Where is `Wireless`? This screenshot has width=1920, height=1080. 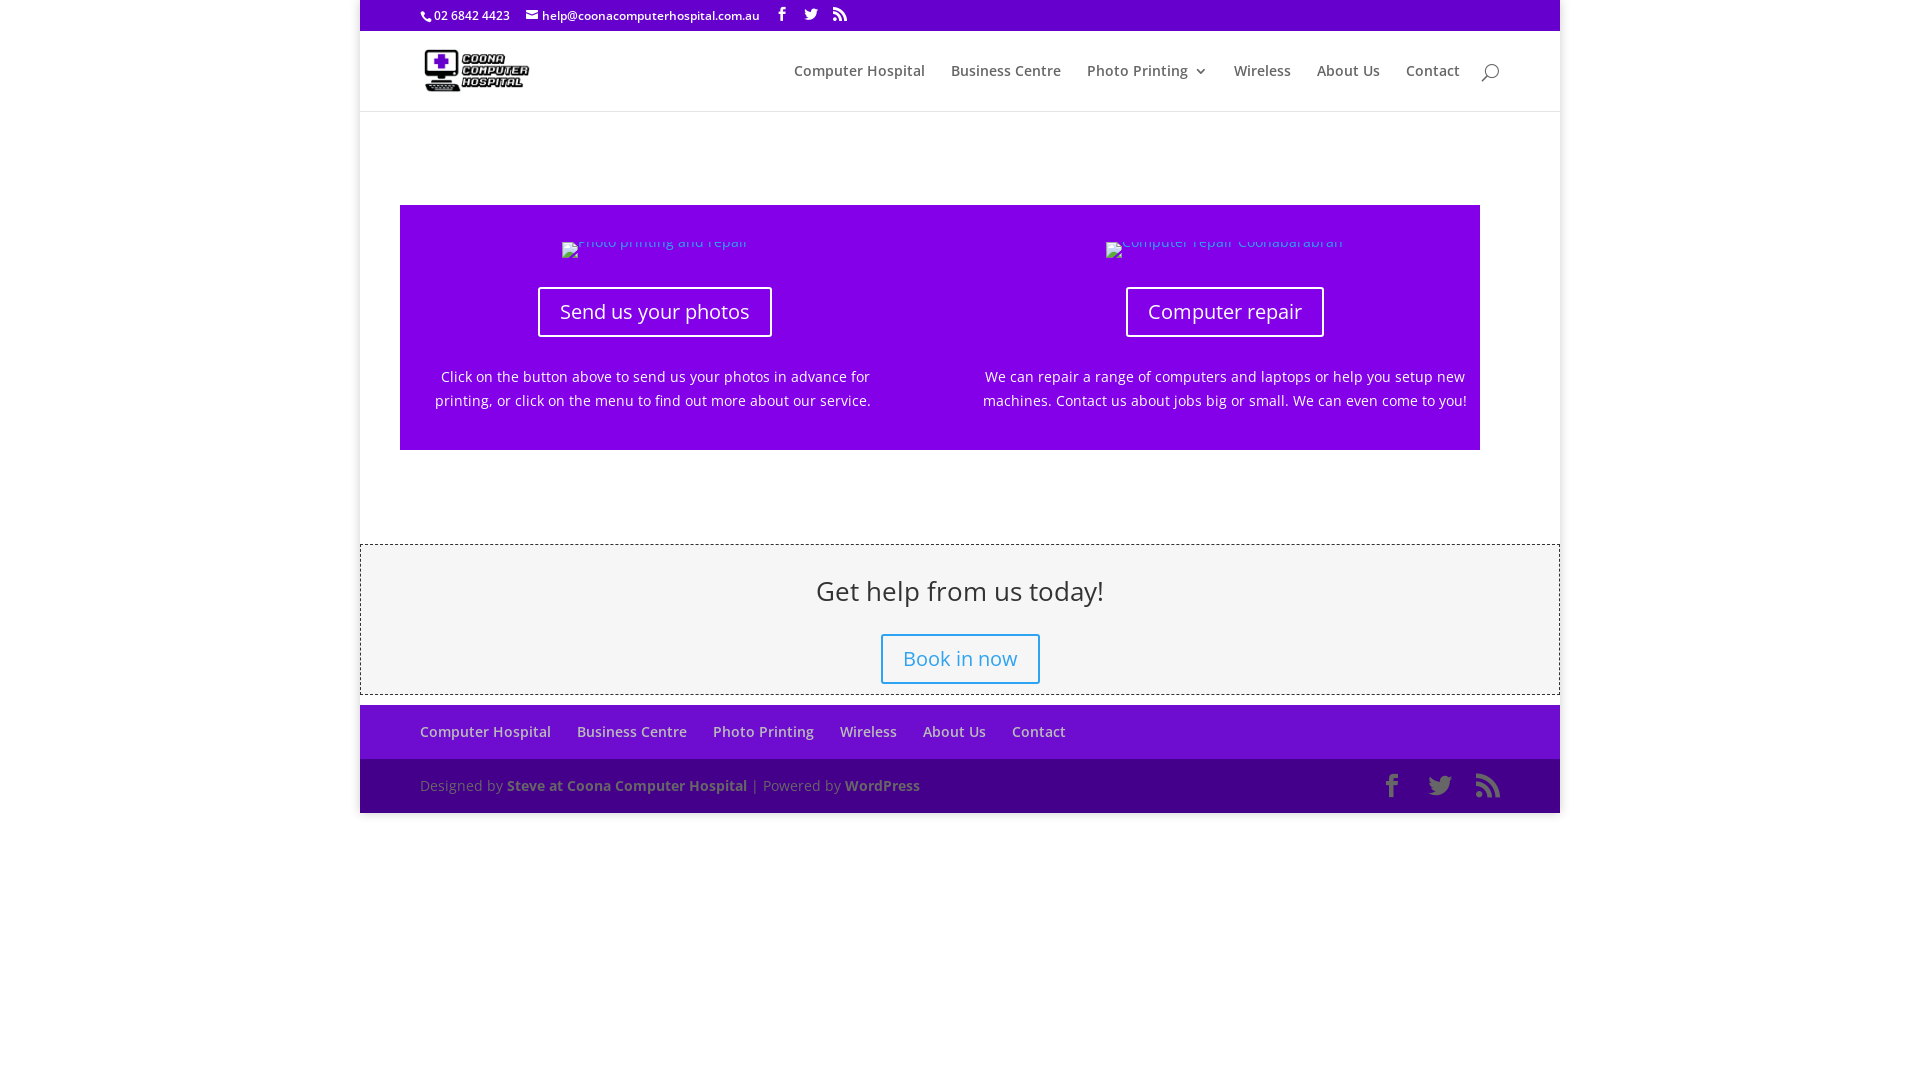 Wireless is located at coordinates (1262, 88).